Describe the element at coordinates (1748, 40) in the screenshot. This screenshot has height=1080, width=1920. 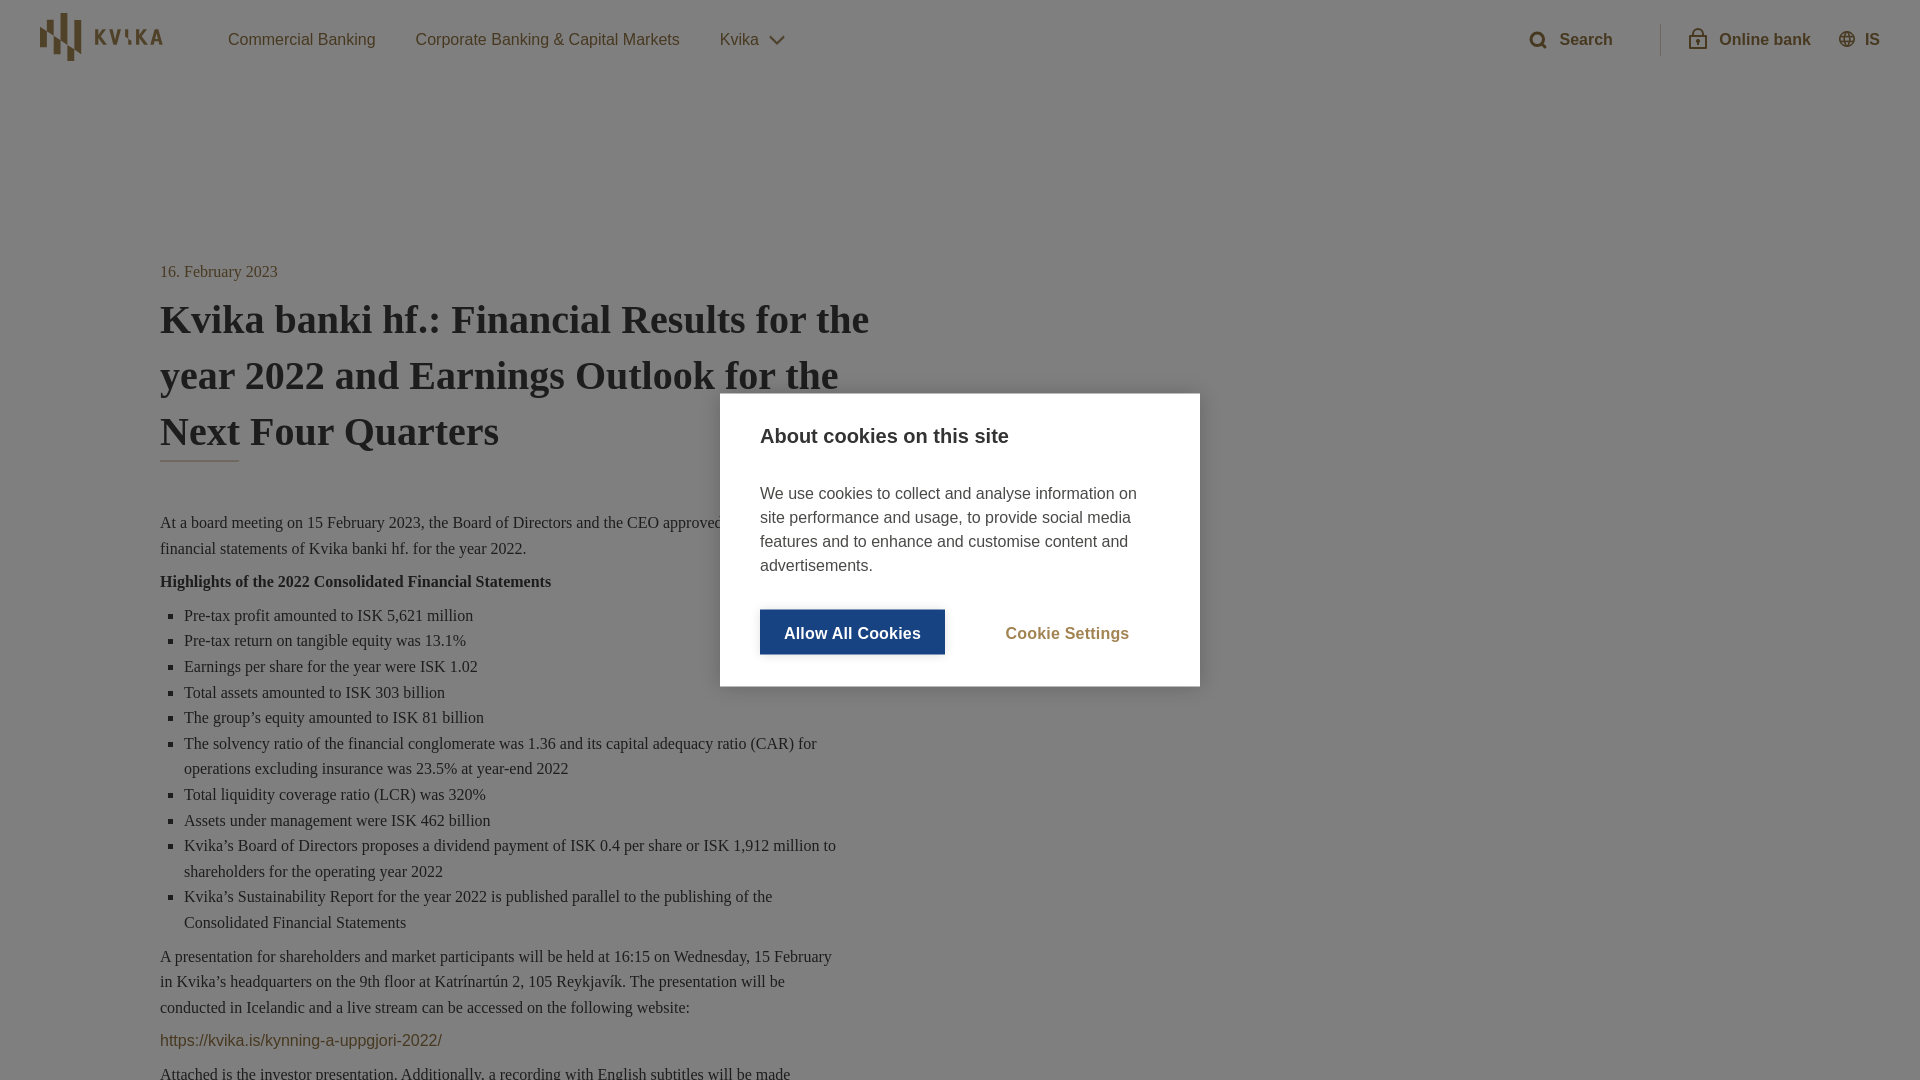
I see `Online bank` at that location.